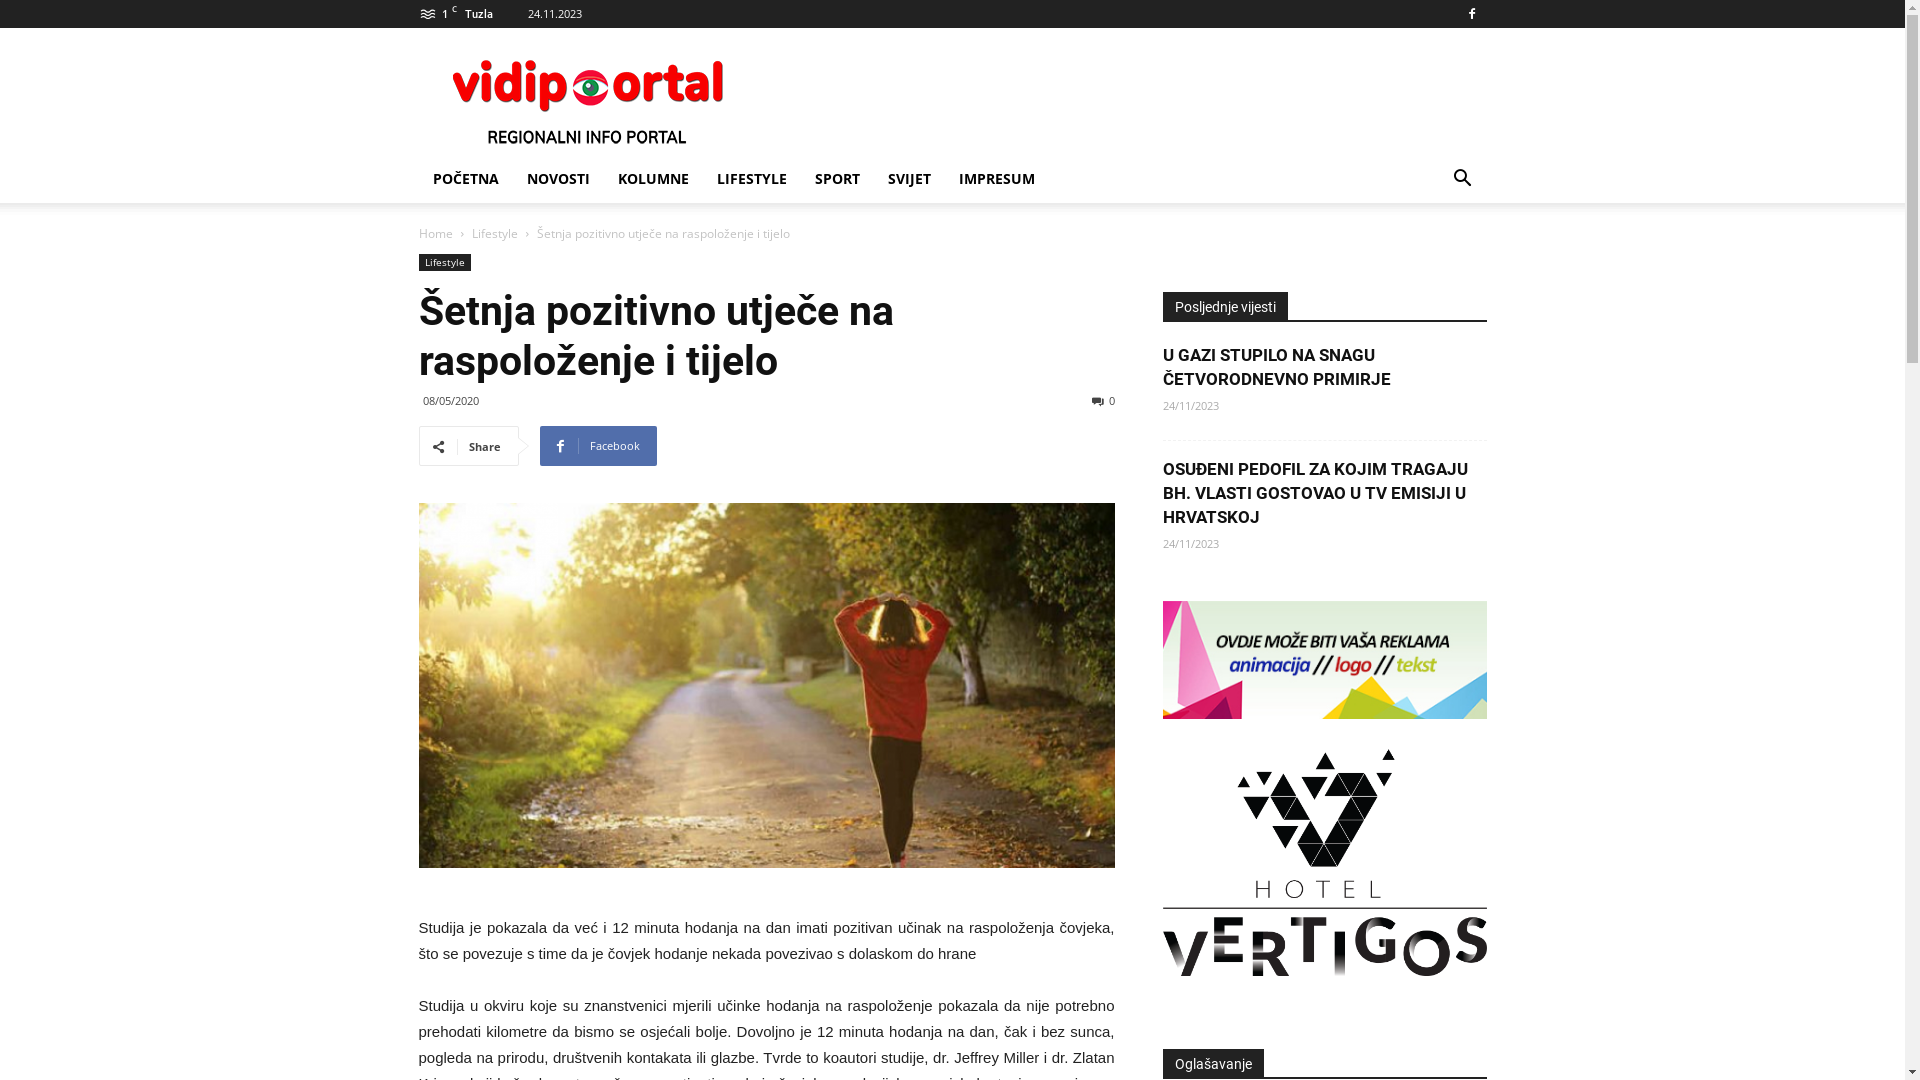 This screenshot has height=1080, width=1920. What do you see at coordinates (495, 234) in the screenshot?
I see `Lifestyle` at bounding box center [495, 234].